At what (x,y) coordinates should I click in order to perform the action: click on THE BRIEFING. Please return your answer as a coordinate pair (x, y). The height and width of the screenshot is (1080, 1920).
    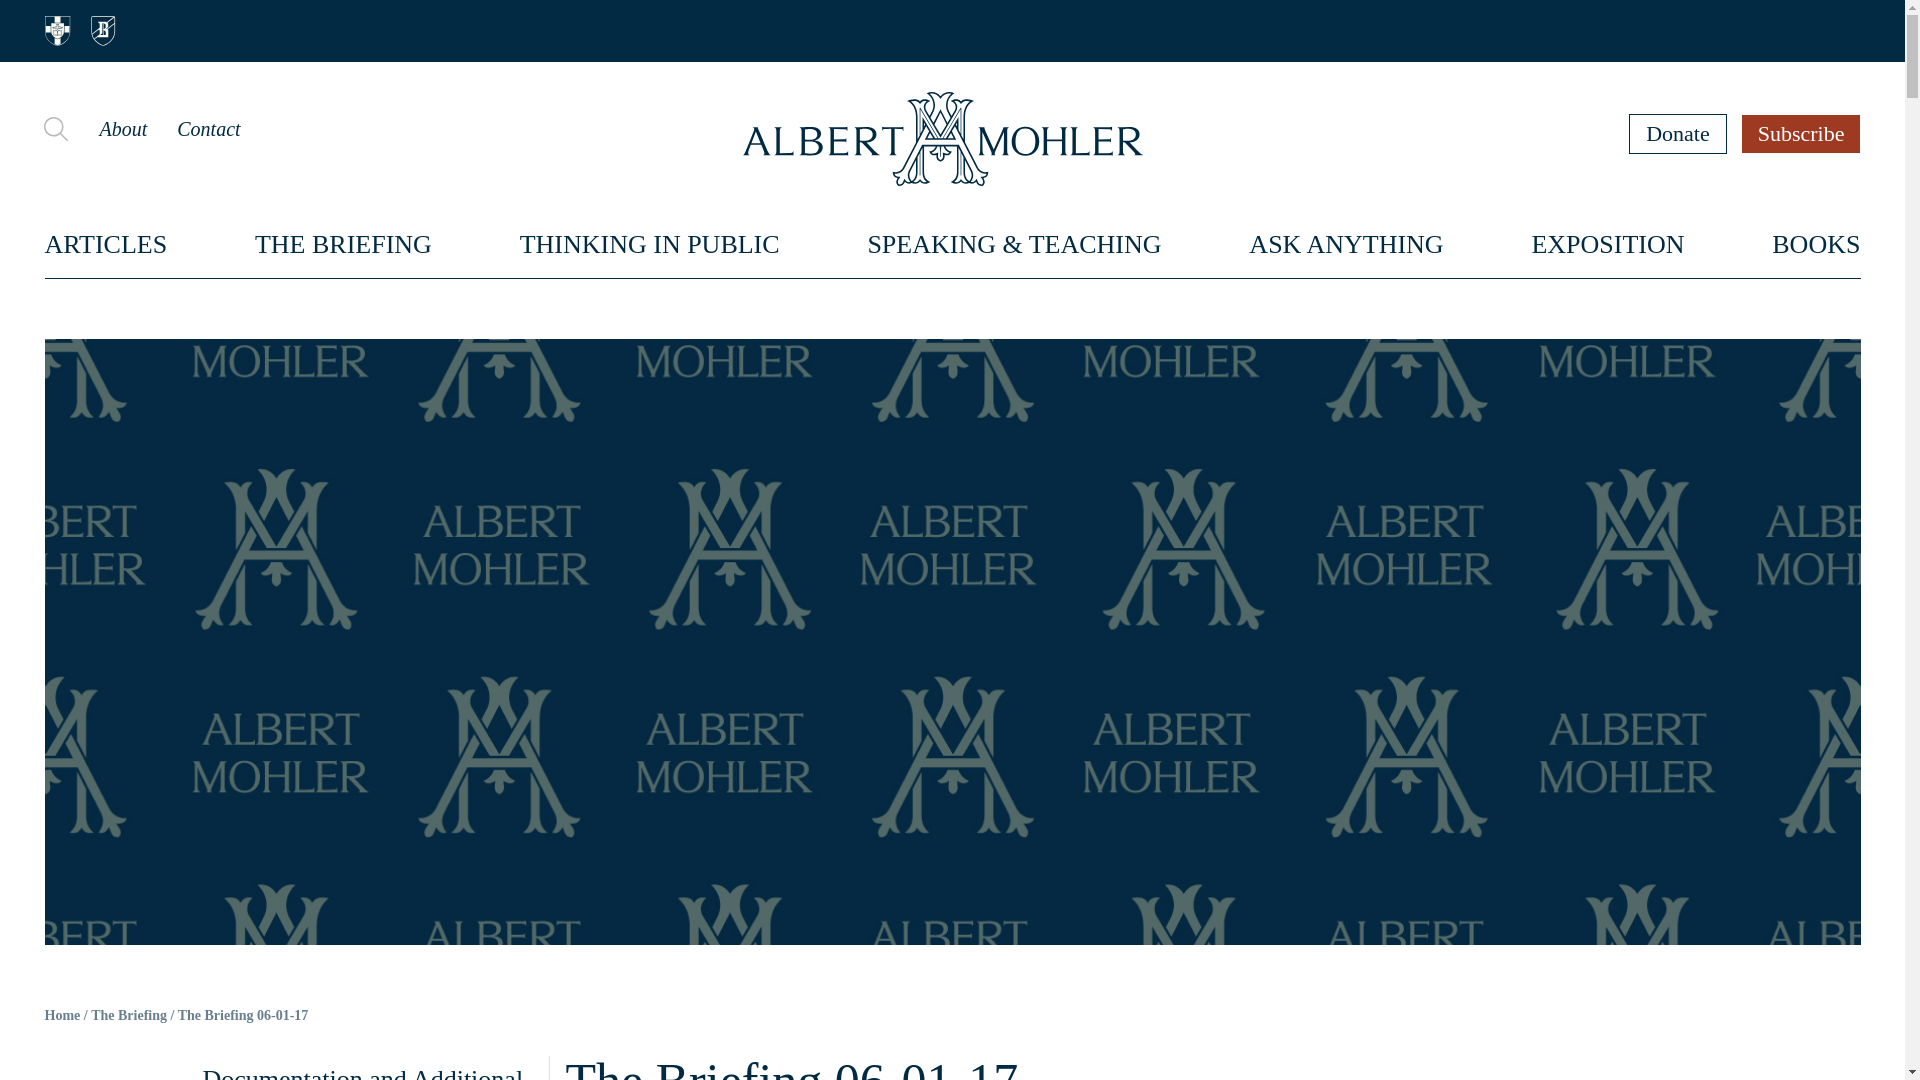
    Looking at the image, I should click on (344, 244).